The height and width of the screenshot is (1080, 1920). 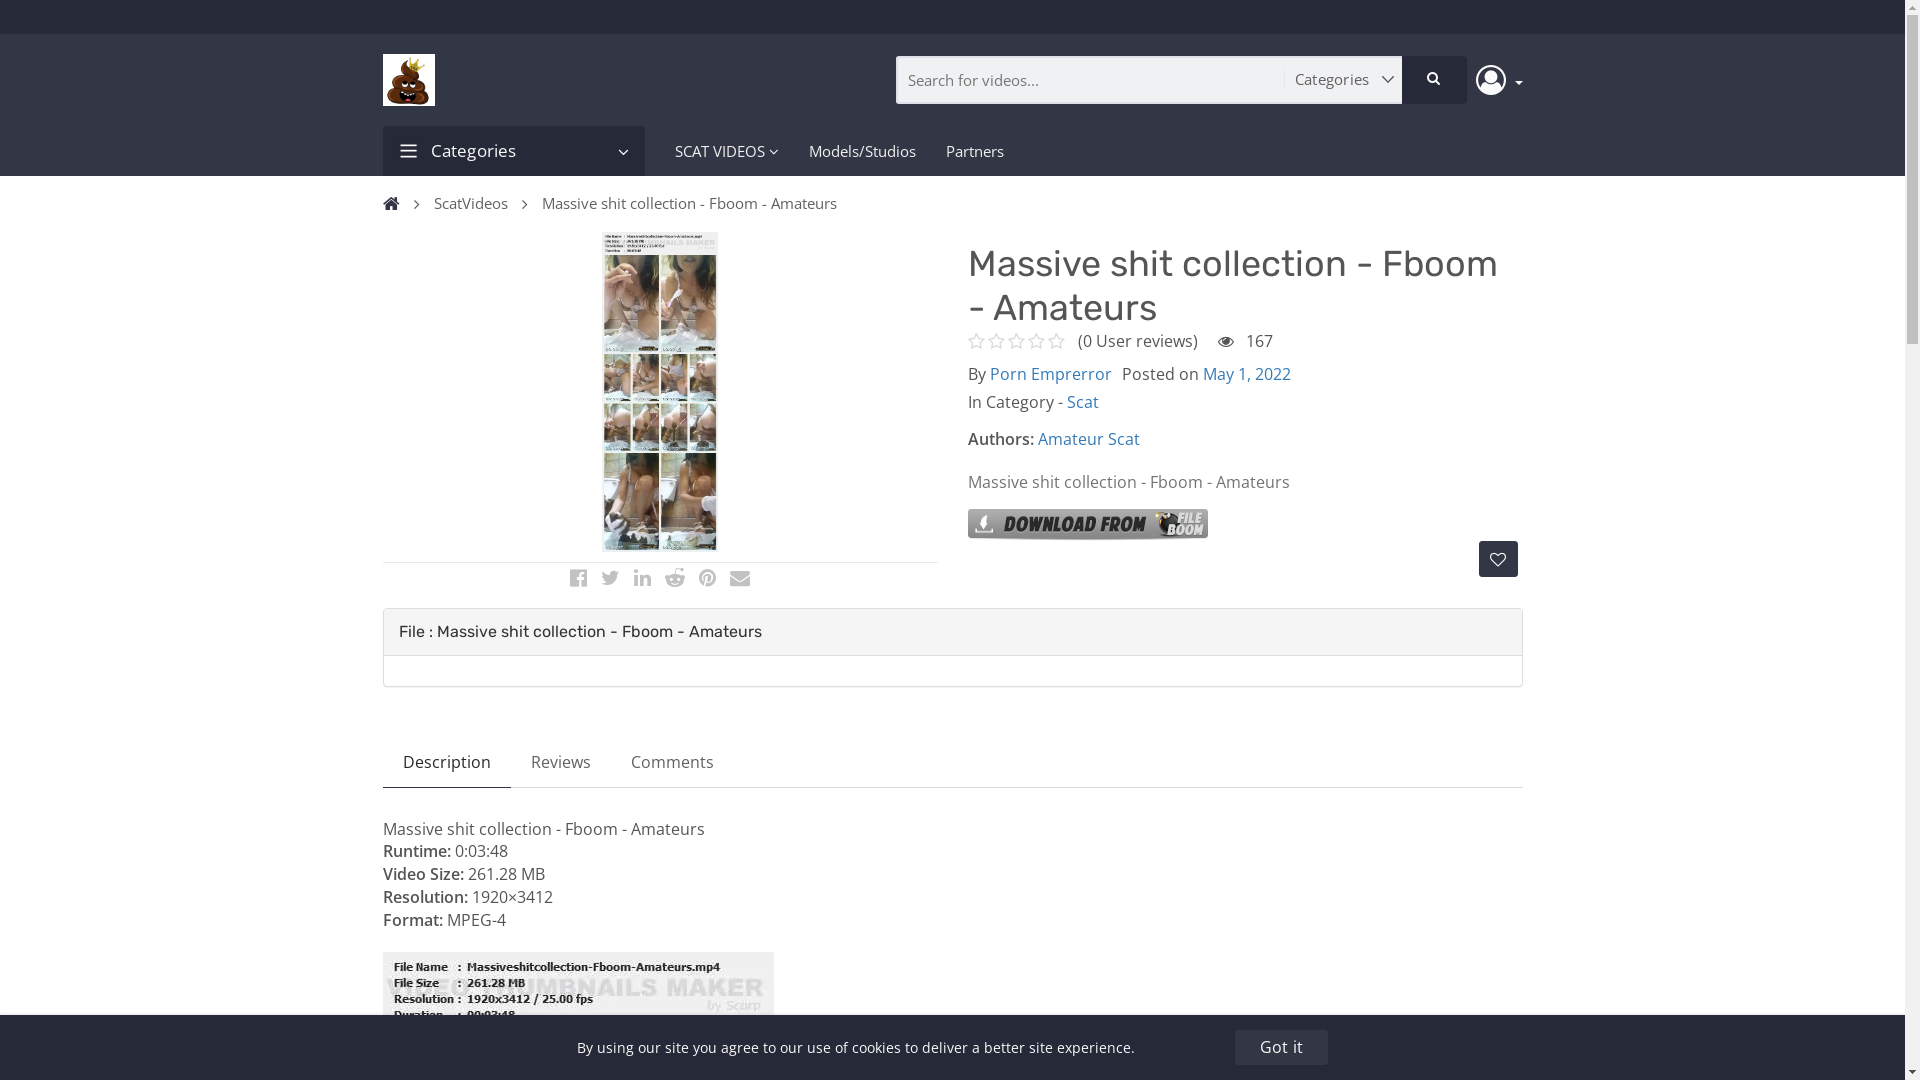 I want to click on File : Massive shit collection - Fboom - Amateurs, so click(x=580, y=632).